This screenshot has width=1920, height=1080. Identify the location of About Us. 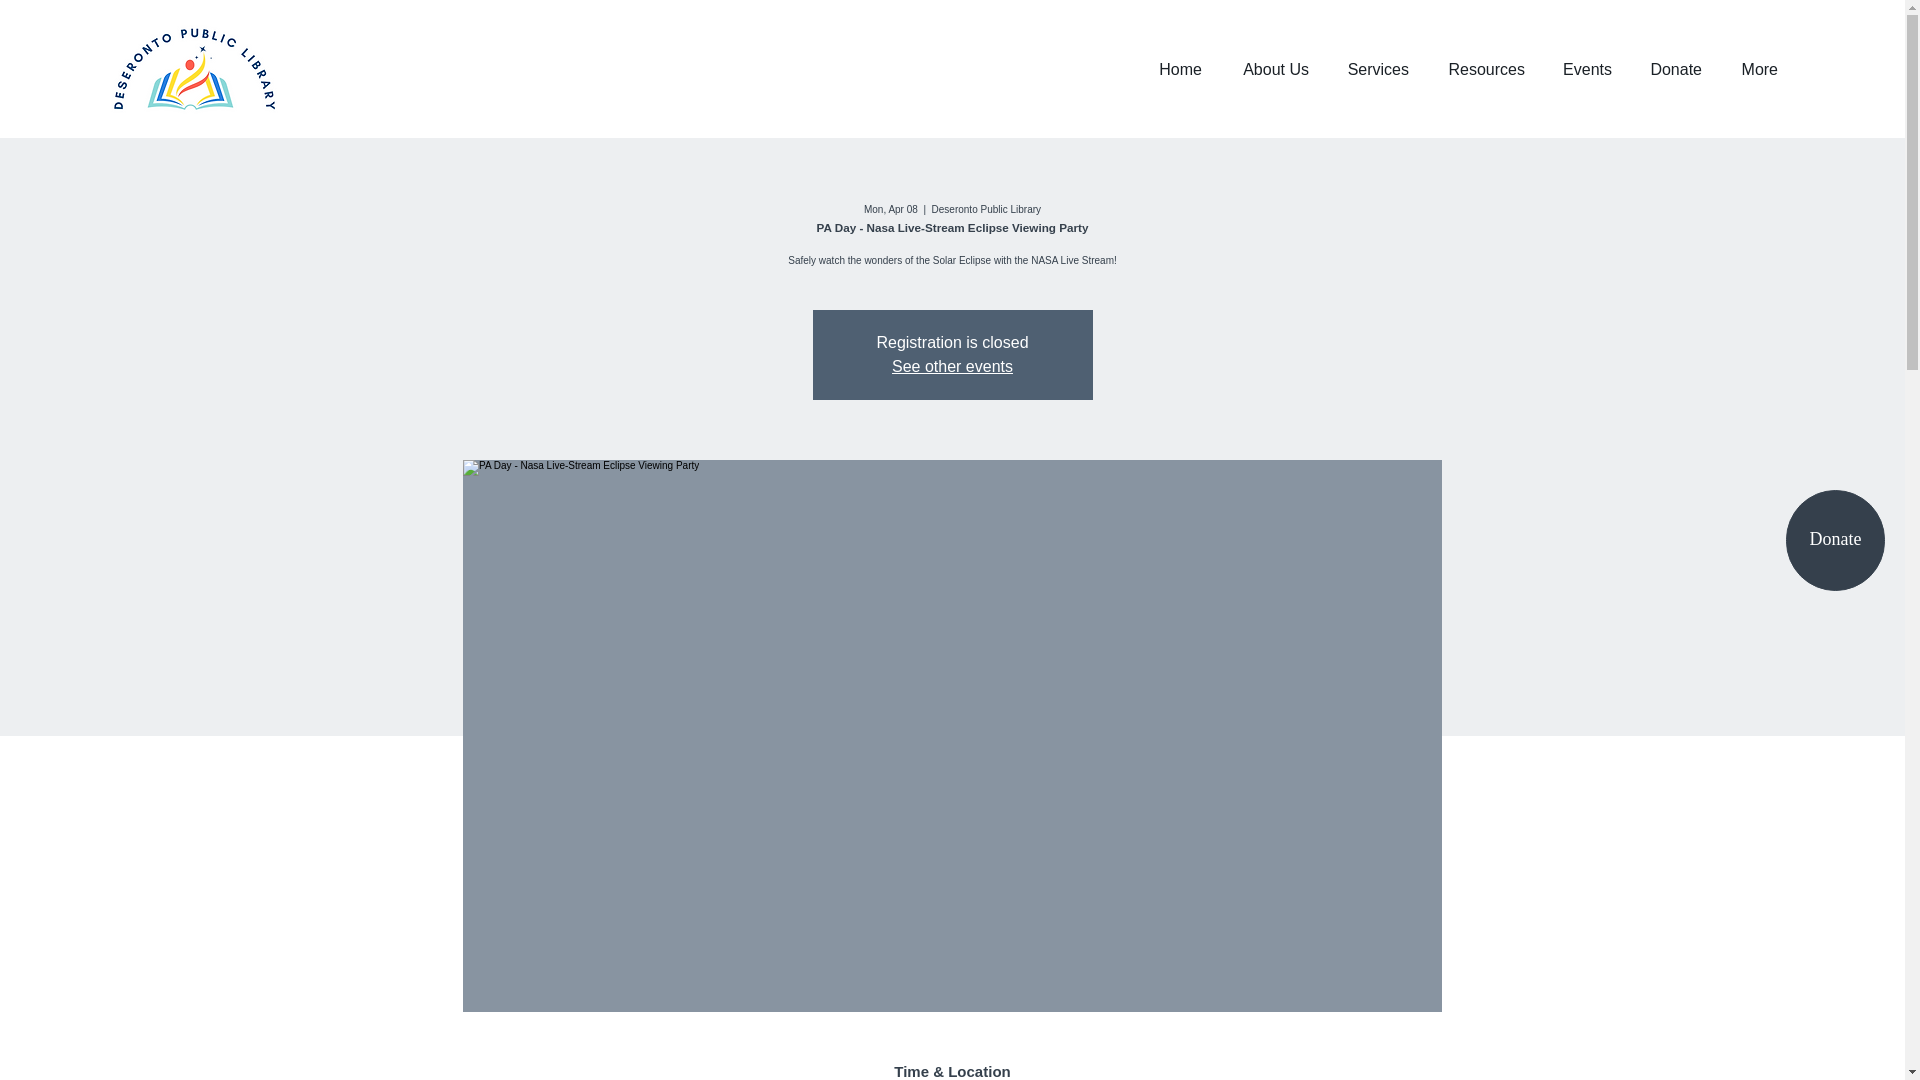
(1270, 70).